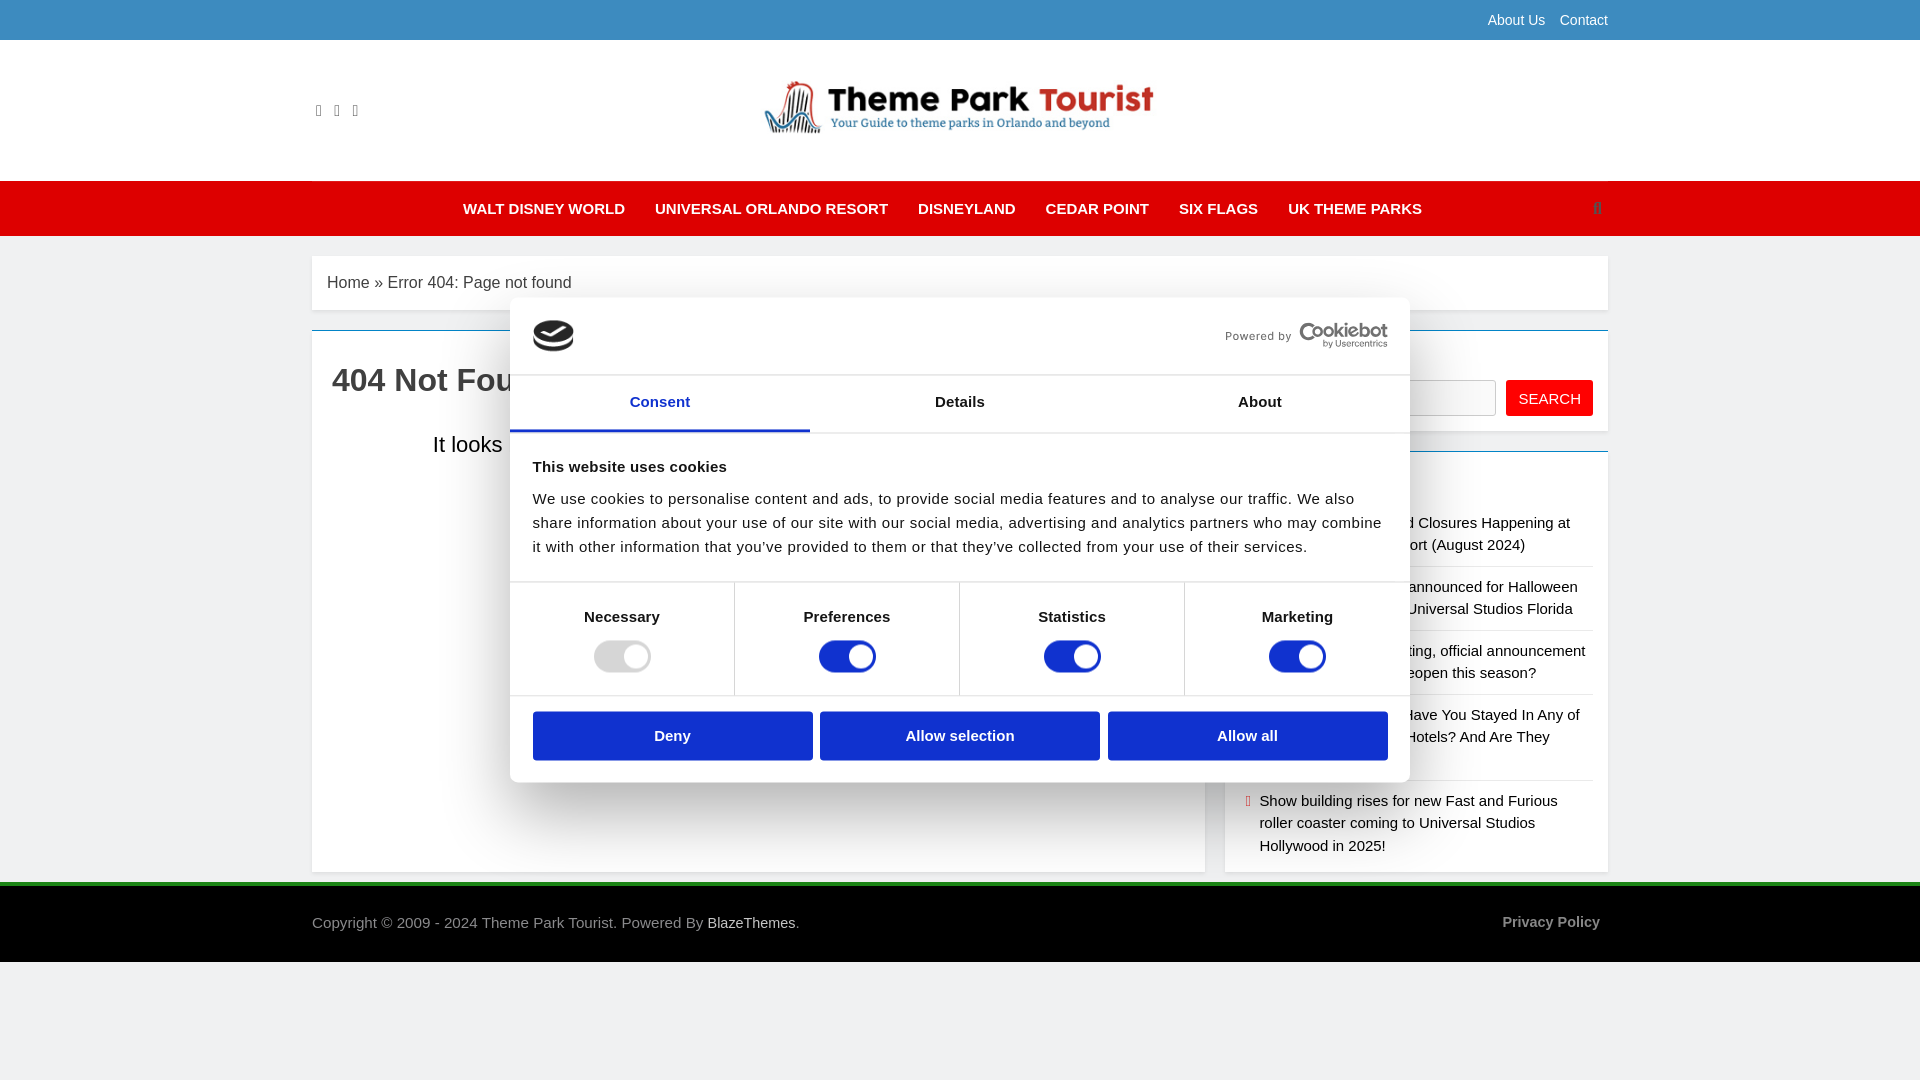 The image size is (1920, 1080). I want to click on Consent, so click(660, 403).